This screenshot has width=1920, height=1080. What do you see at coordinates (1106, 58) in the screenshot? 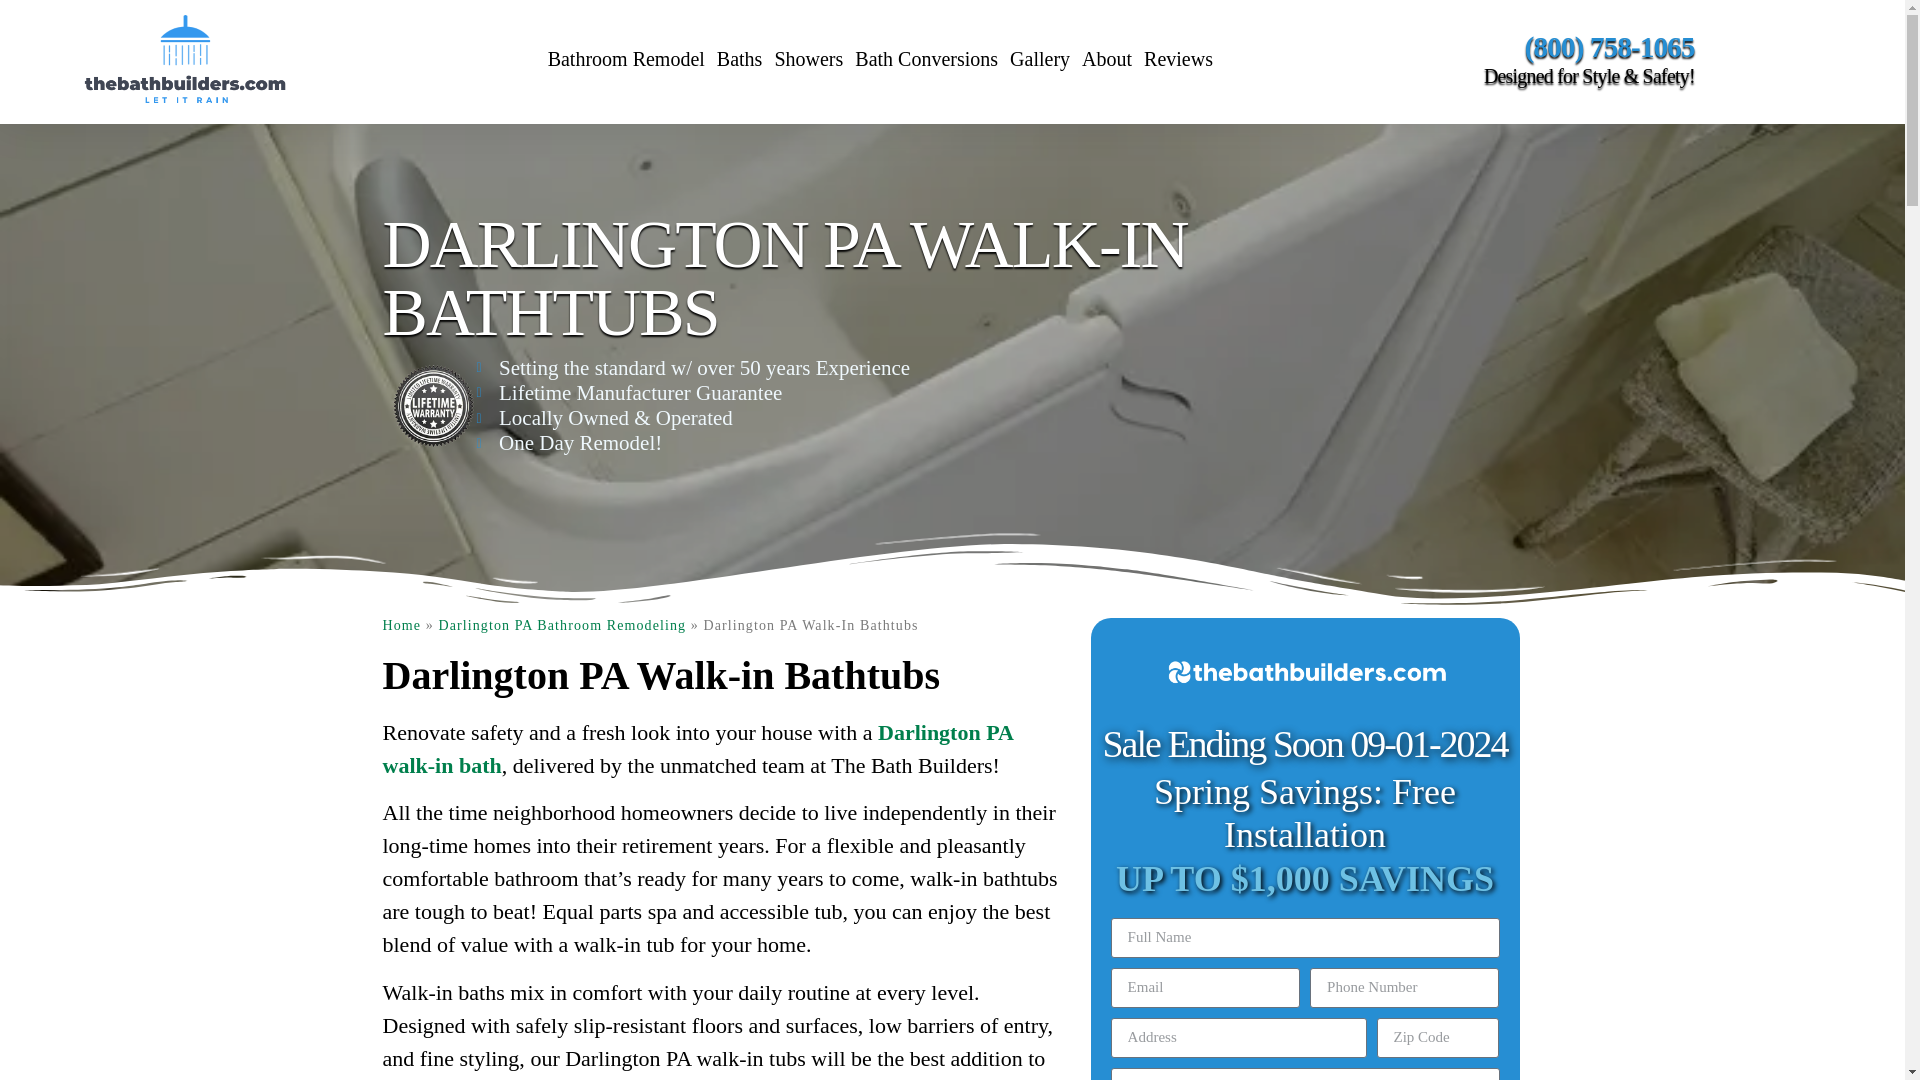
I see `About` at bounding box center [1106, 58].